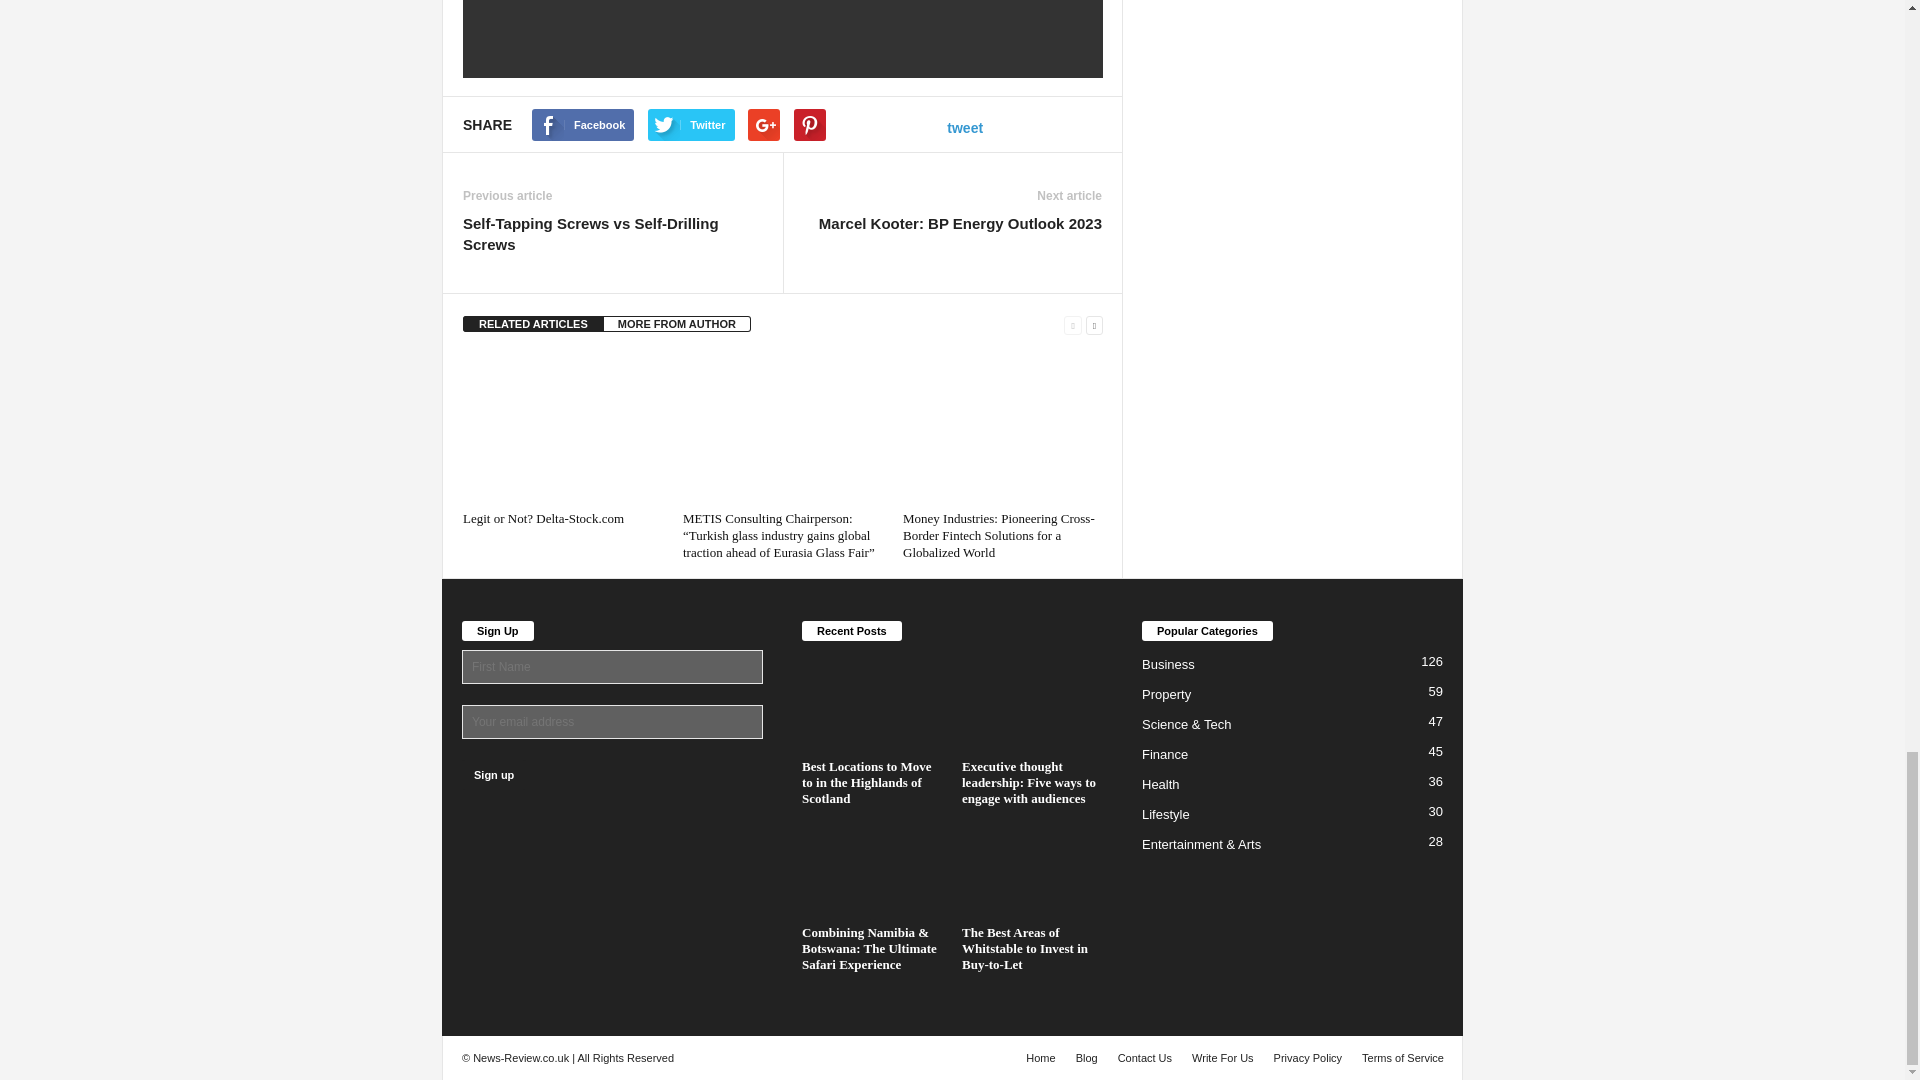  I want to click on Legit or Not? Delta-Stock.com, so click(562, 429).